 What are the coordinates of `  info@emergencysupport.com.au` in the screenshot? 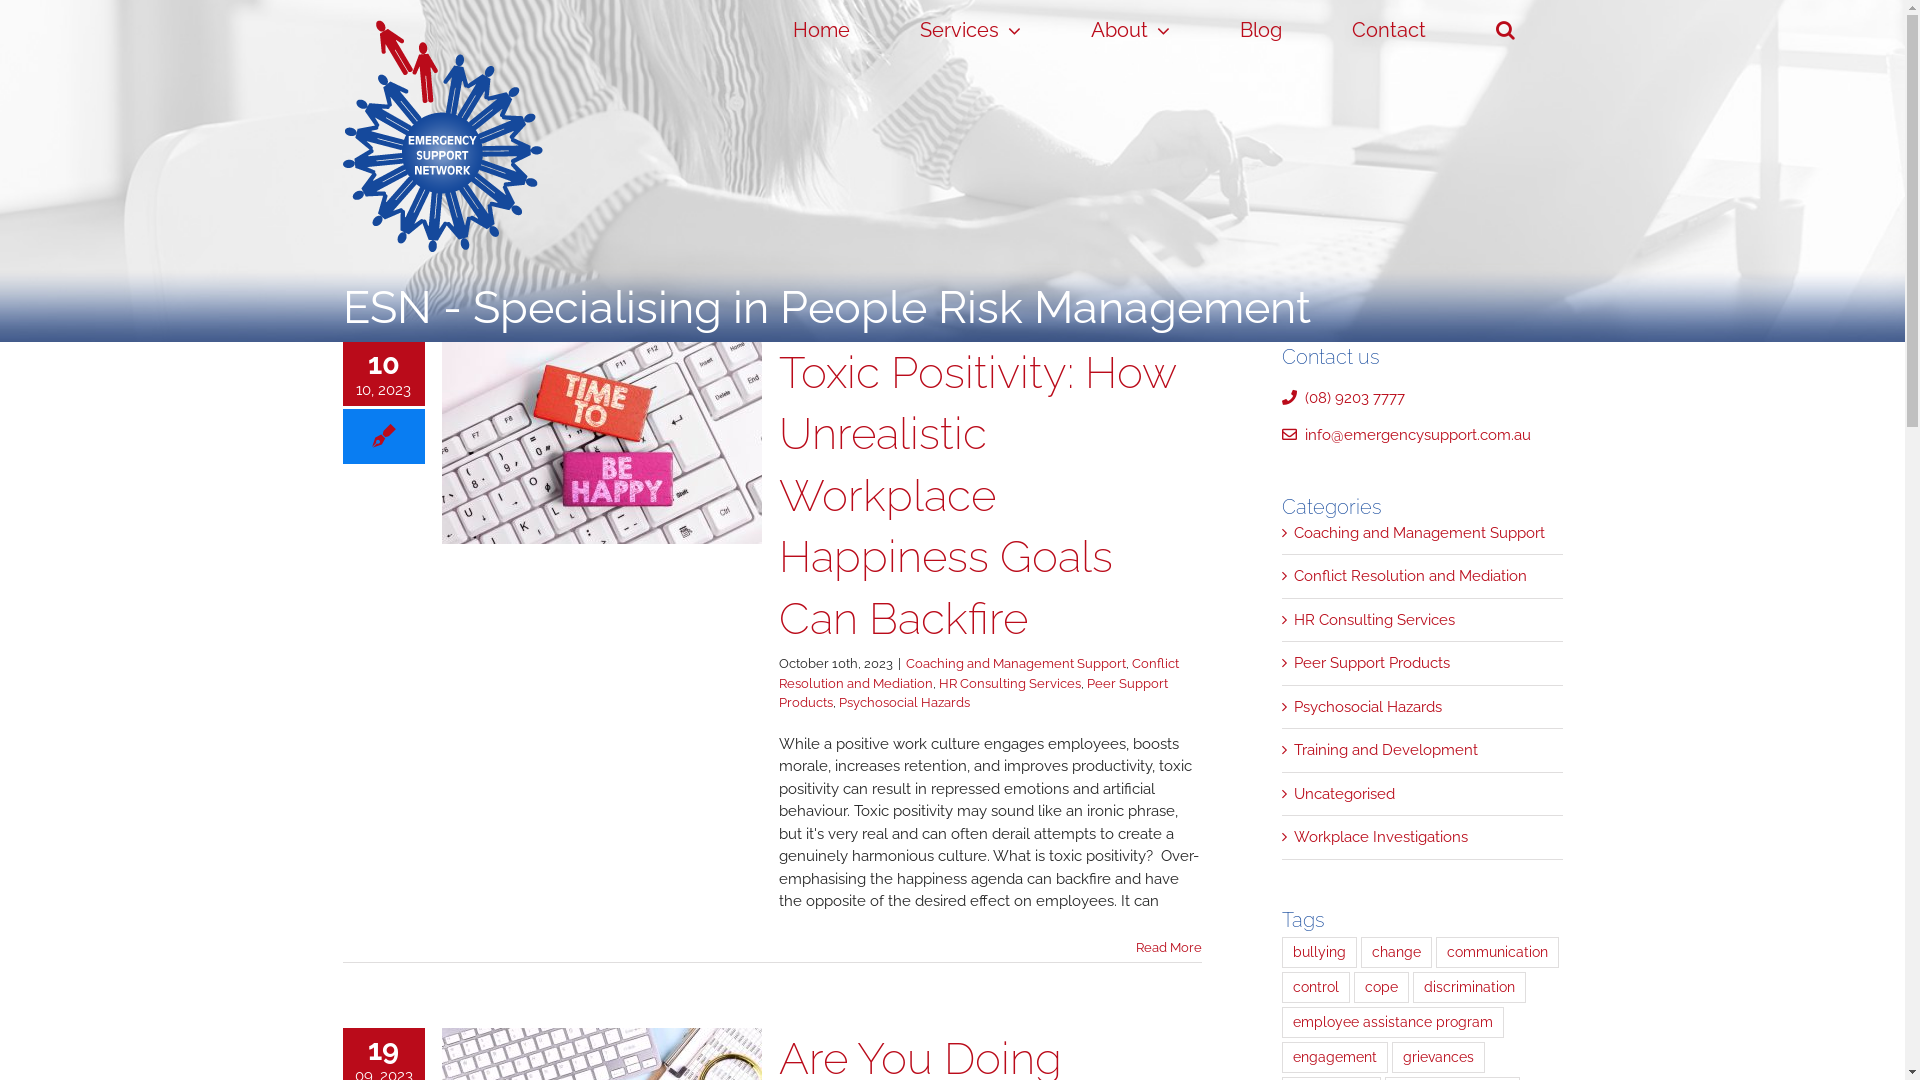 It's located at (1406, 435).